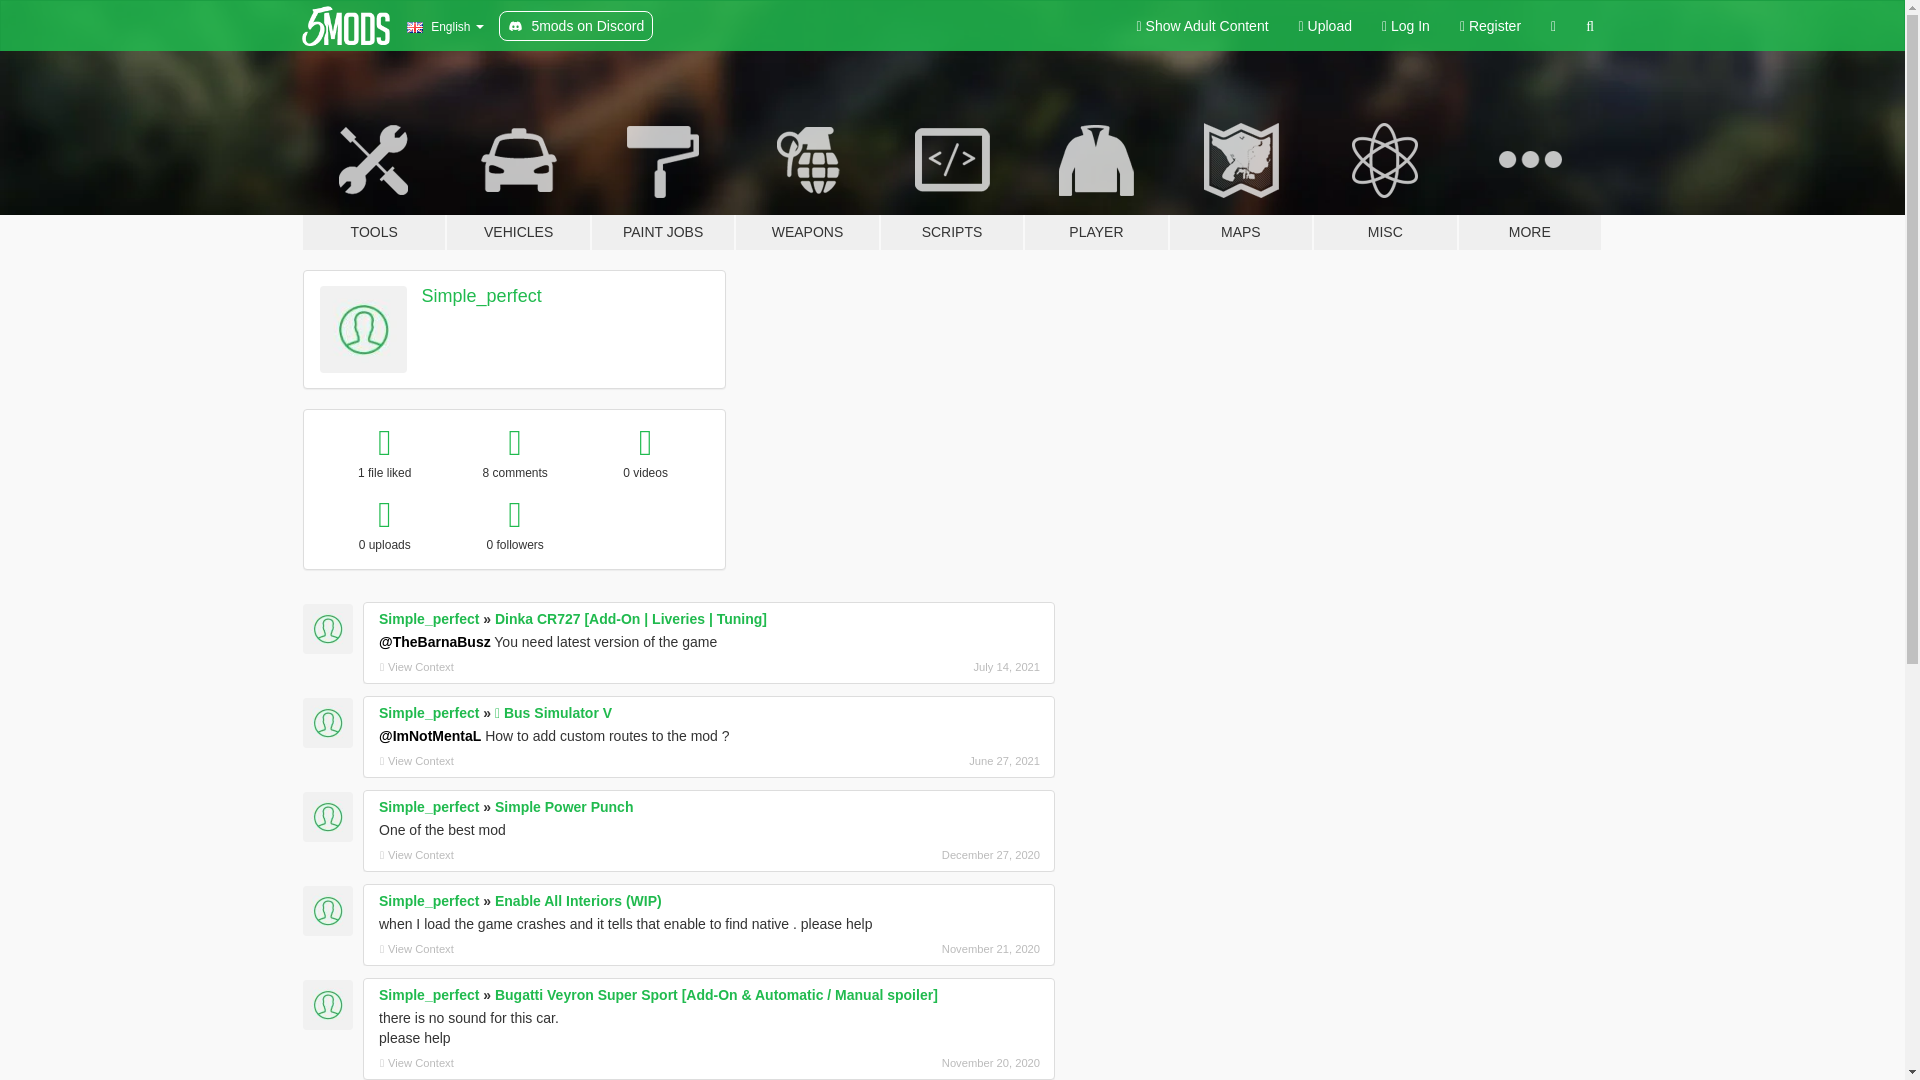 This screenshot has height=1080, width=1920. I want to click on 5mods on Discord, so click(576, 26).